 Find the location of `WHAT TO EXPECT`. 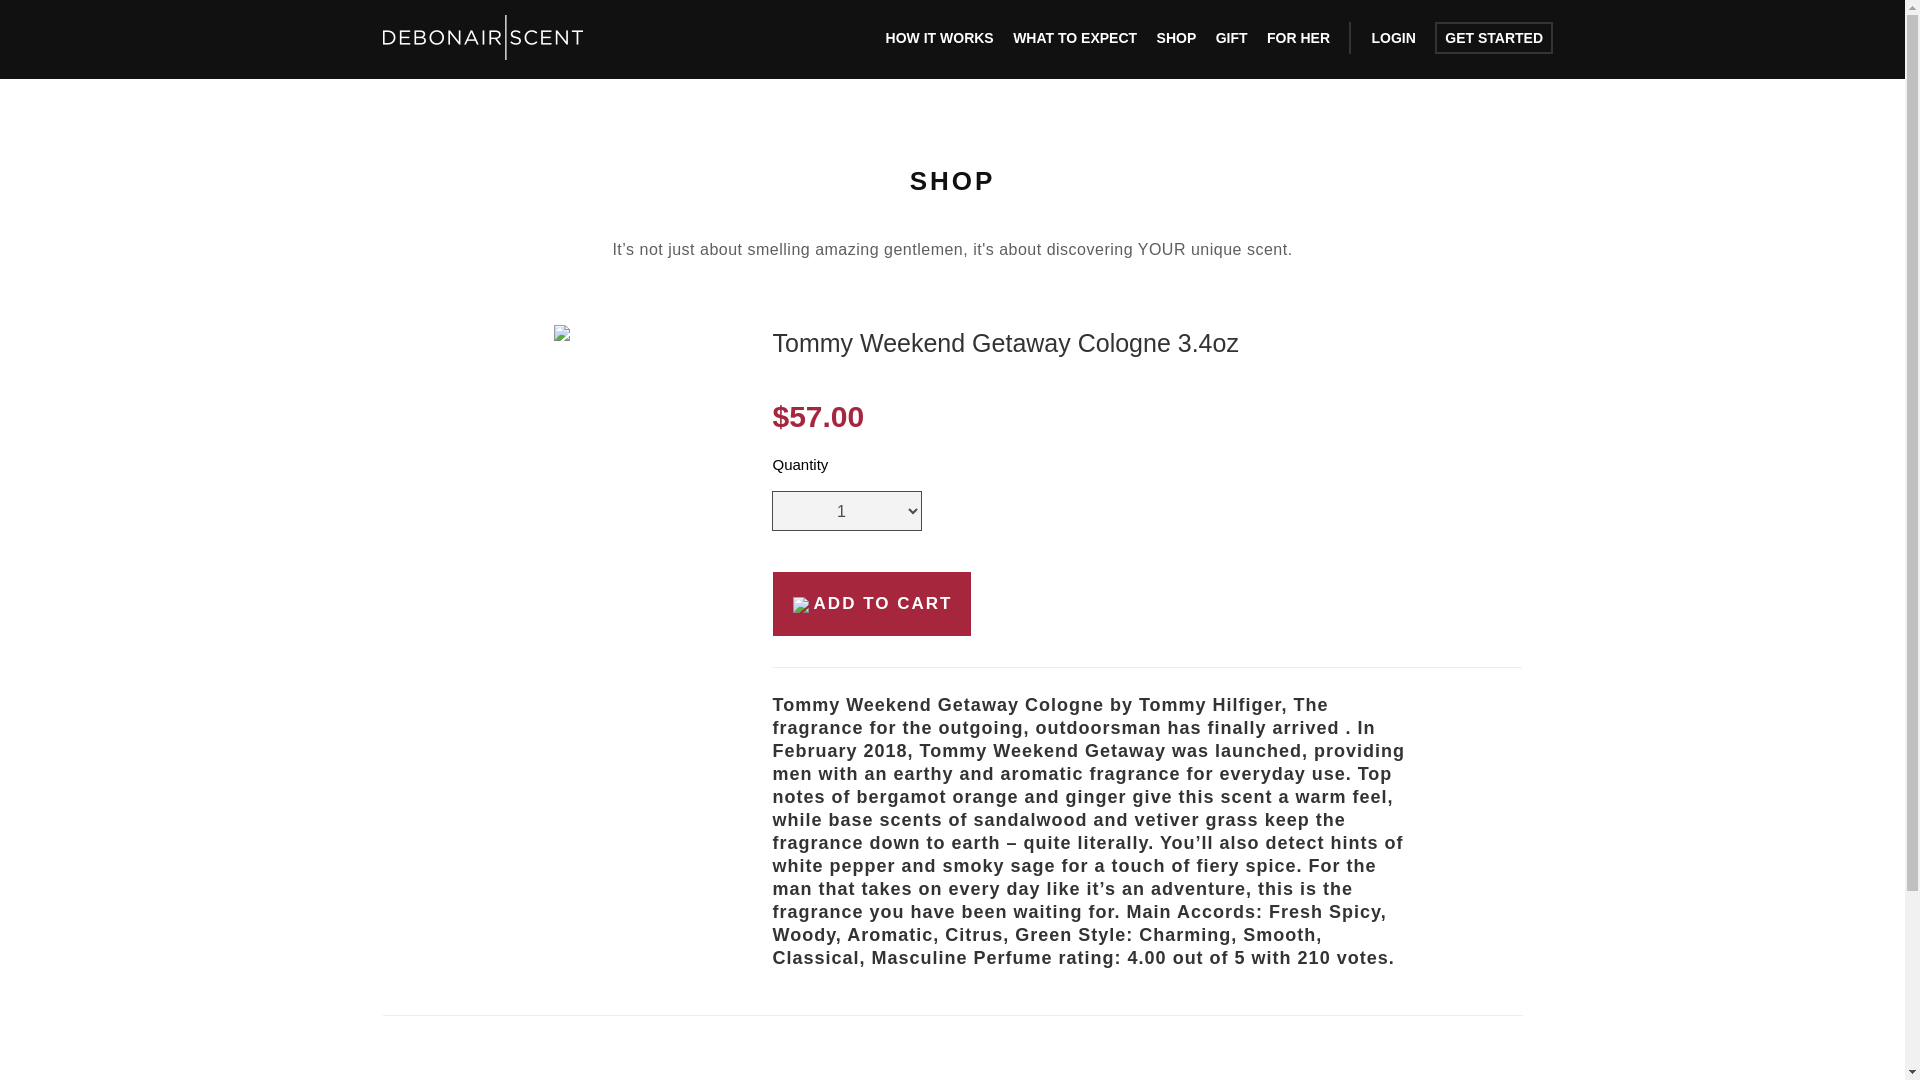

WHAT TO EXPECT is located at coordinates (1074, 38).